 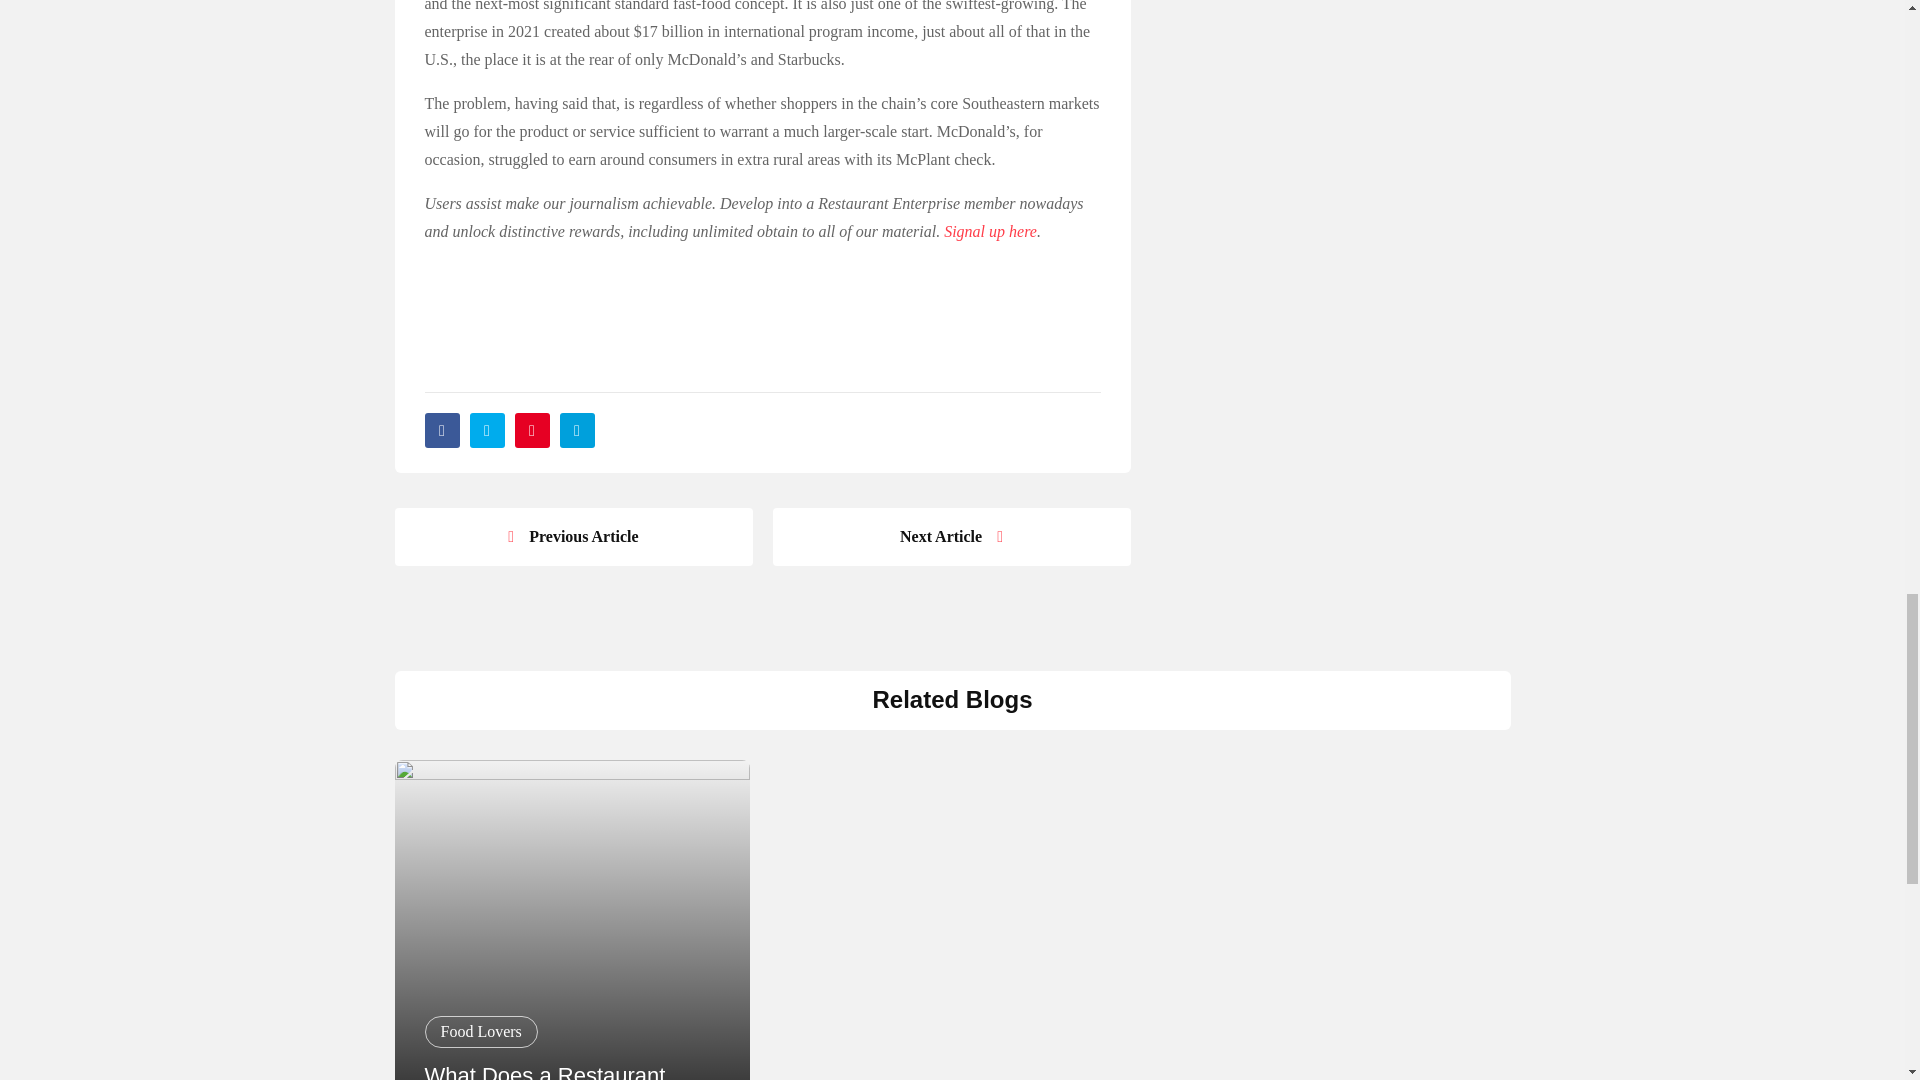 I want to click on Next Article, so click(x=950, y=536).